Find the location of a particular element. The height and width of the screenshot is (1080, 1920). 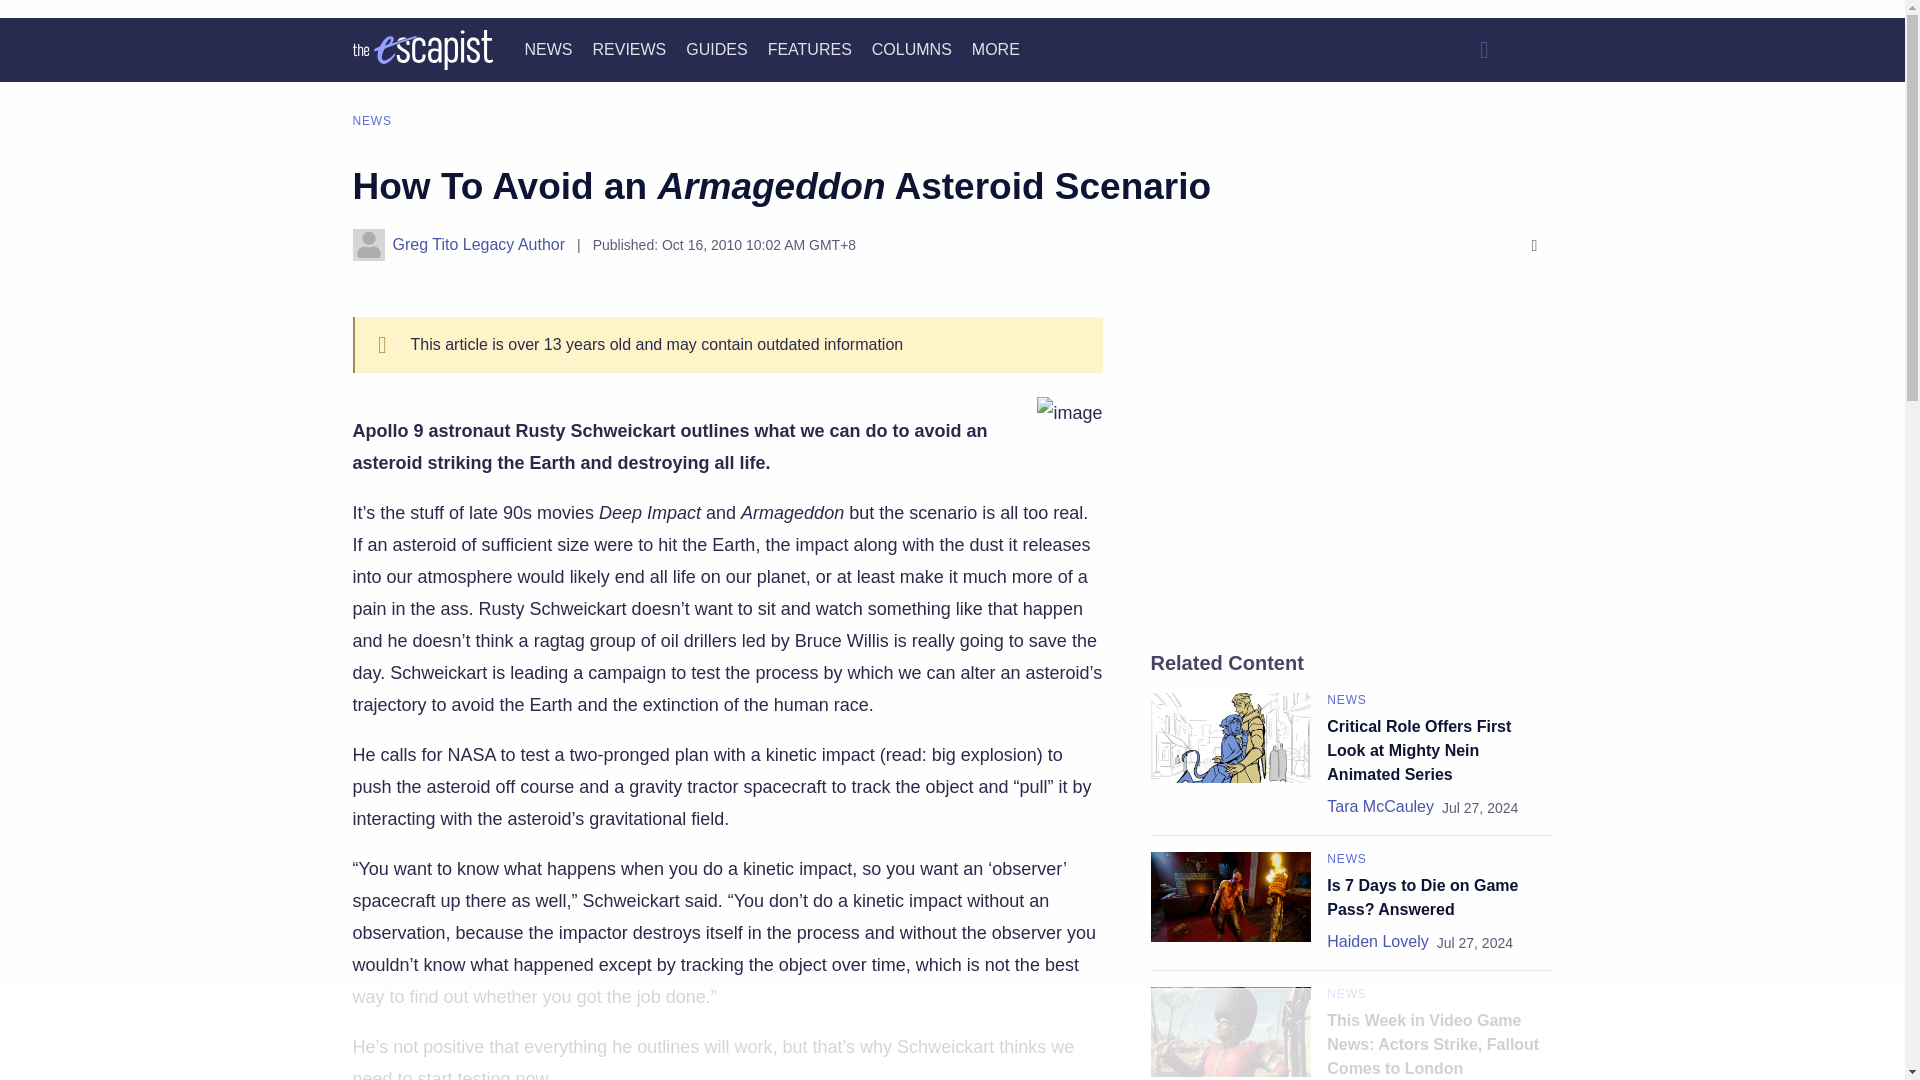

REVIEWS is located at coordinates (628, 50).